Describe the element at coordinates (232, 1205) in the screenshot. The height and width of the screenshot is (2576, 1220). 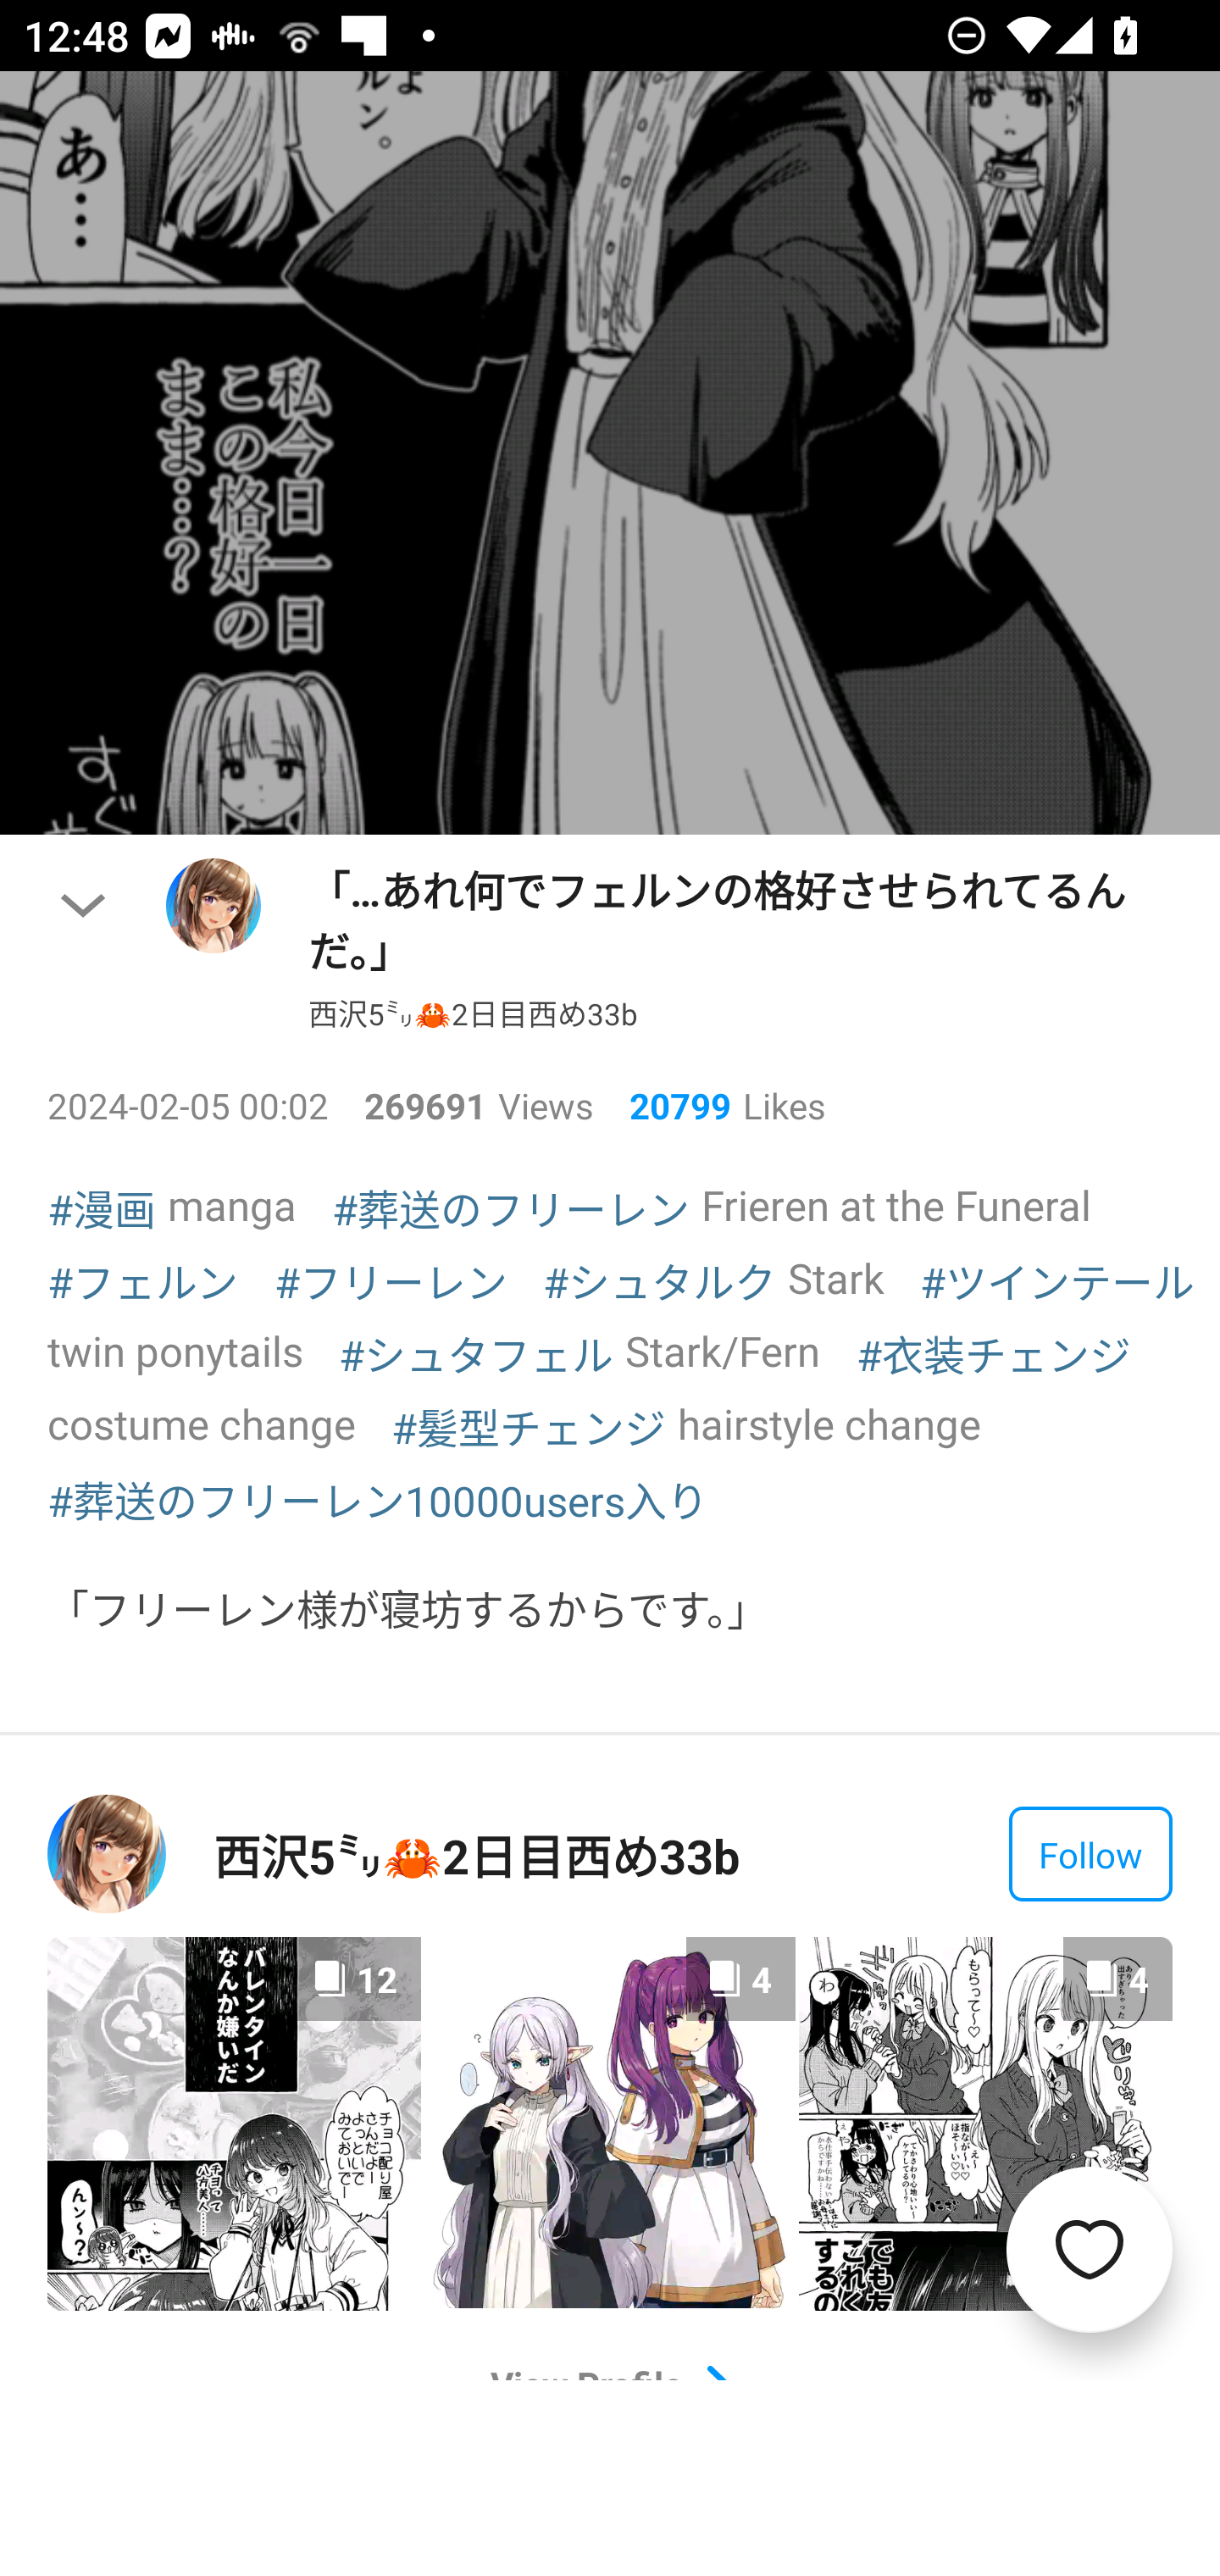
I see `manga` at that location.